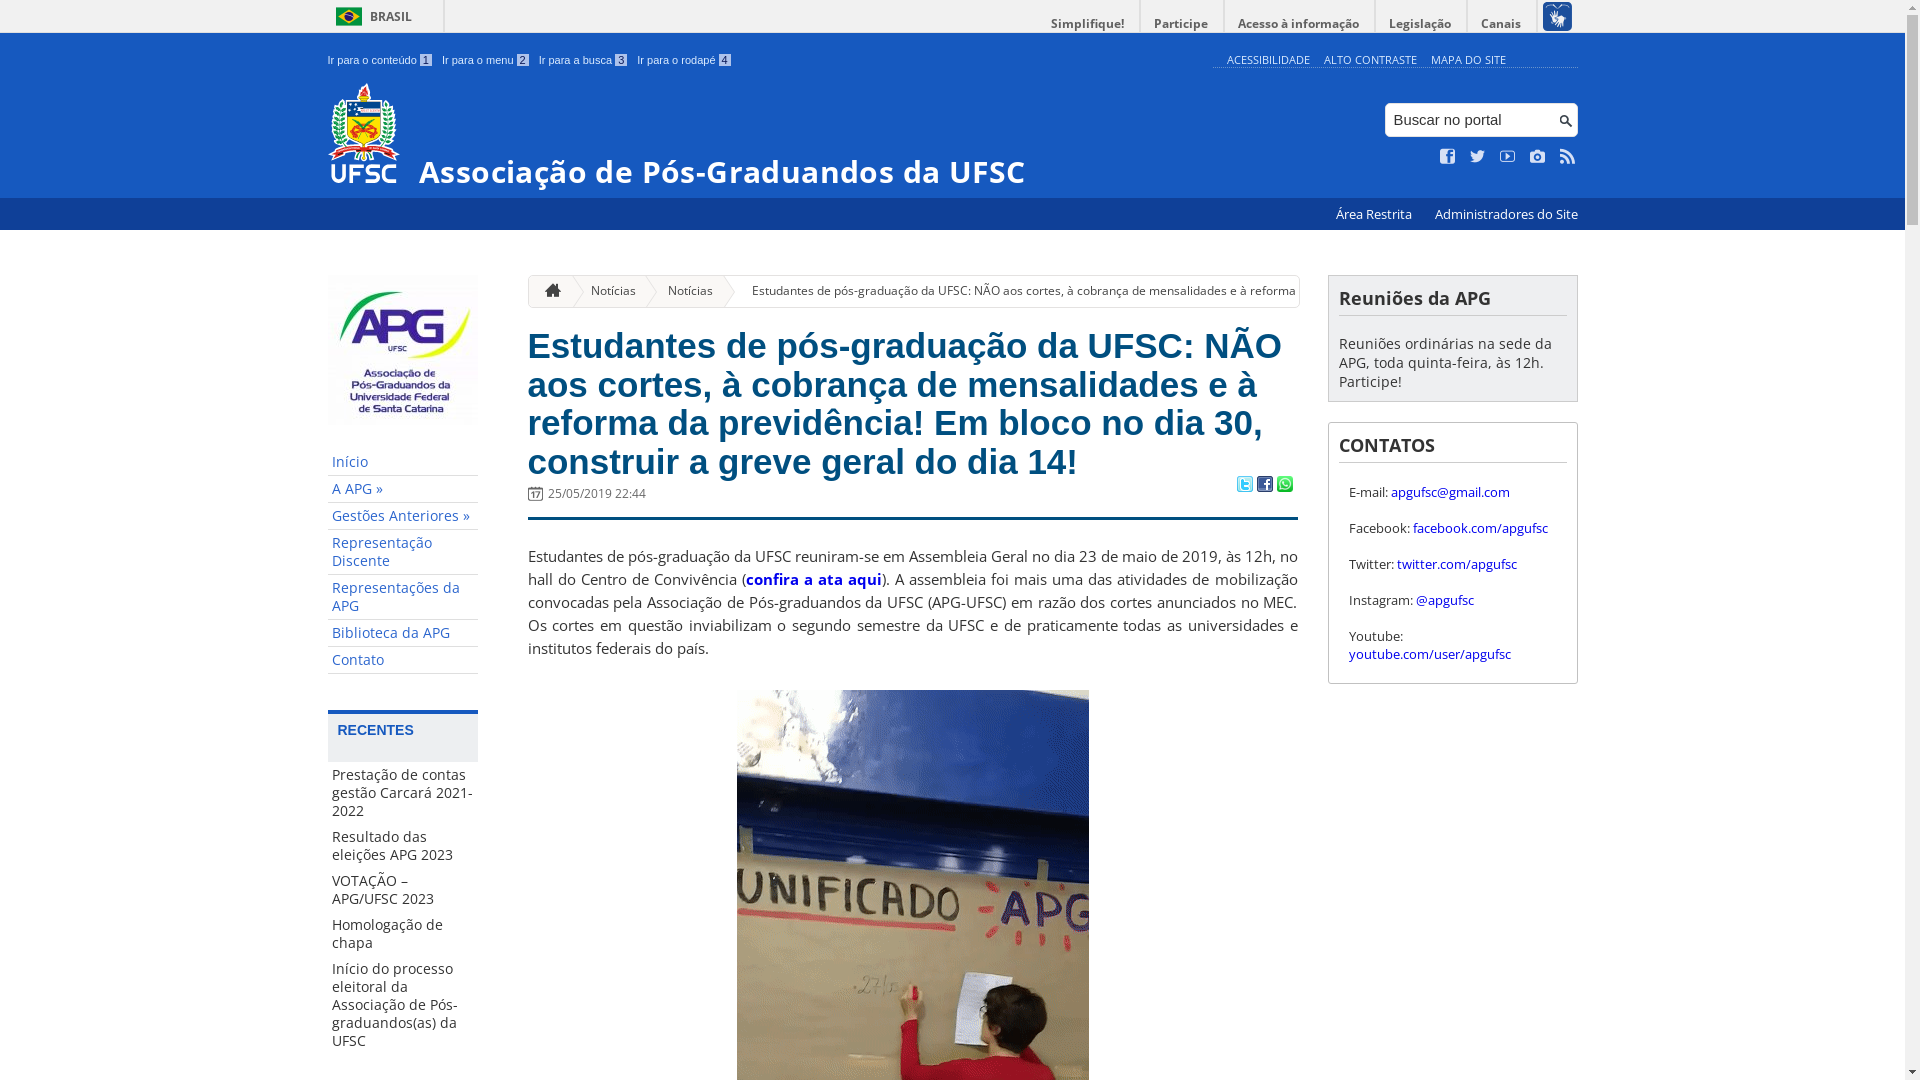 This screenshot has width=1920, height=1080. What do you see at coordinates (584, 60) in the screenshot?
I see `Ir para a busca 3` at bounding box center [584, 60].